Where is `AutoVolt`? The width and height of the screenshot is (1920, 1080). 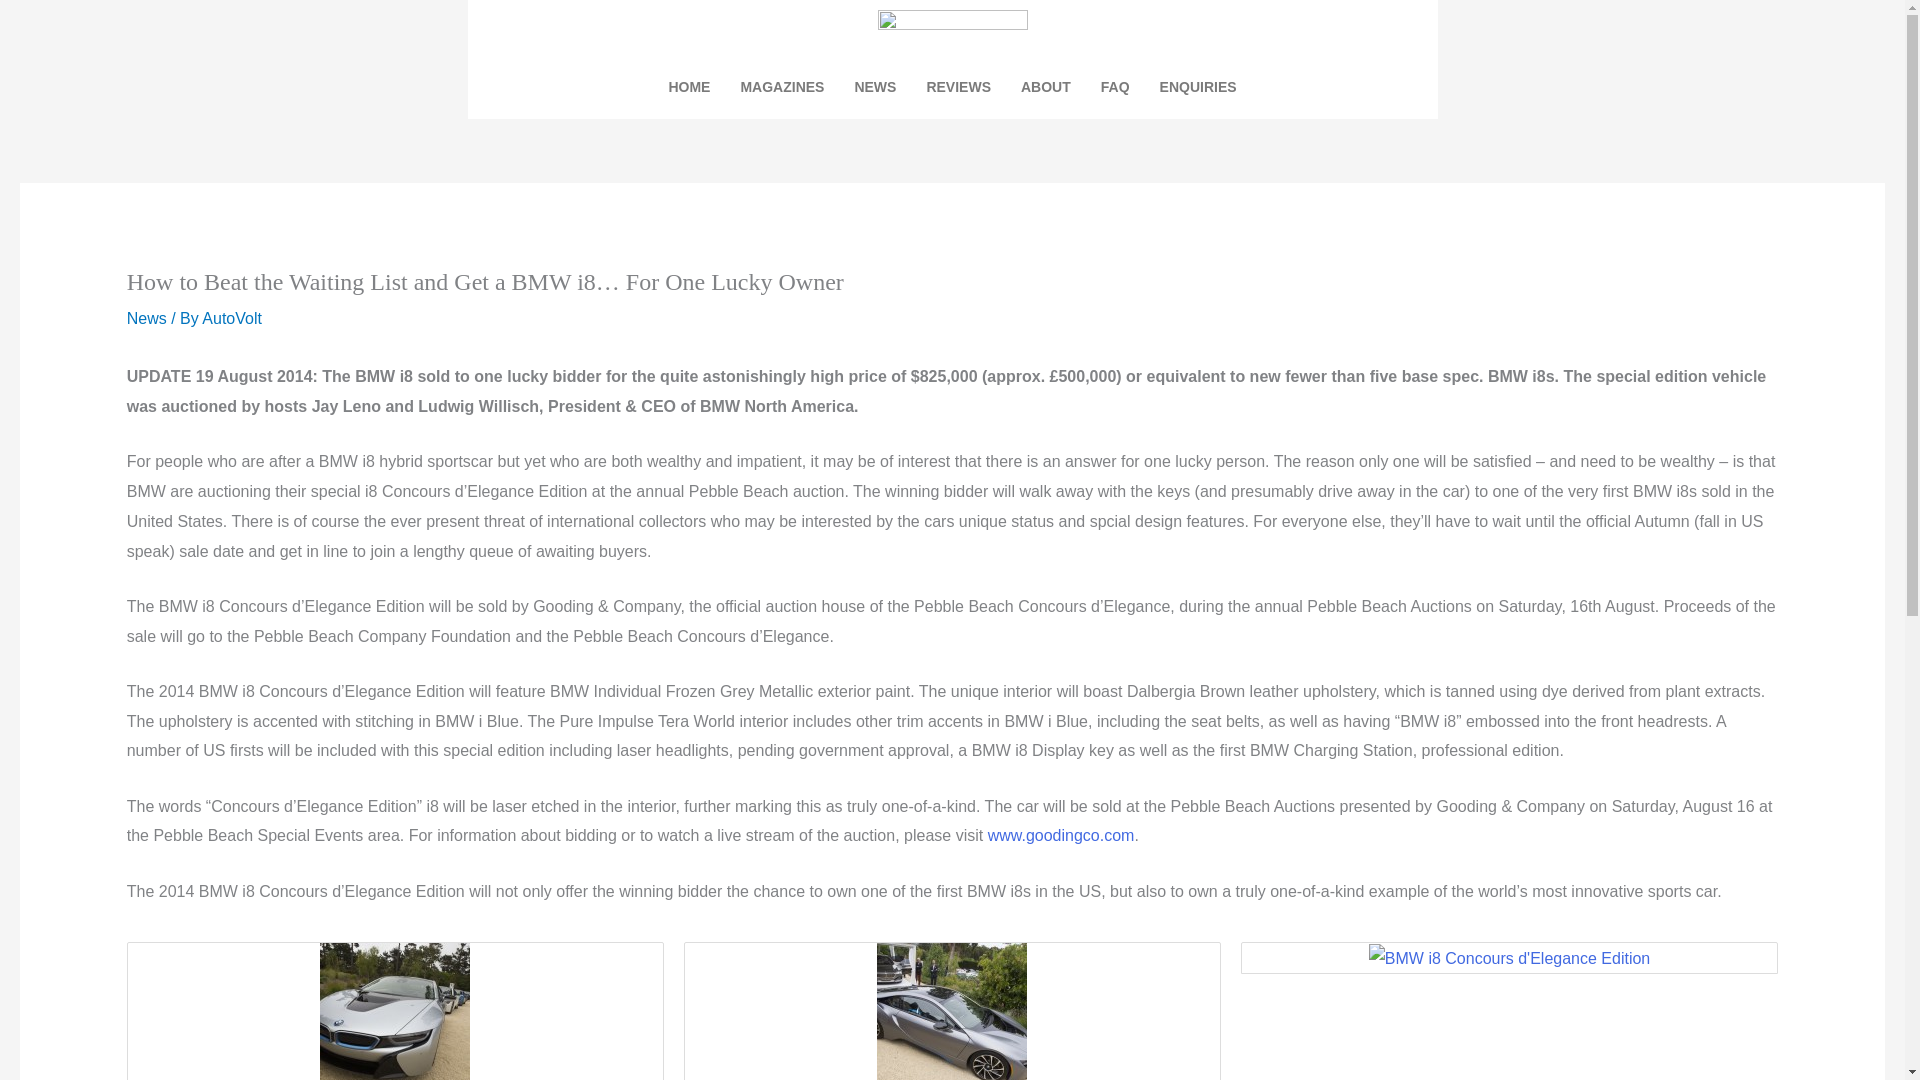
AutoVolt is located at coordinates (231, 318).